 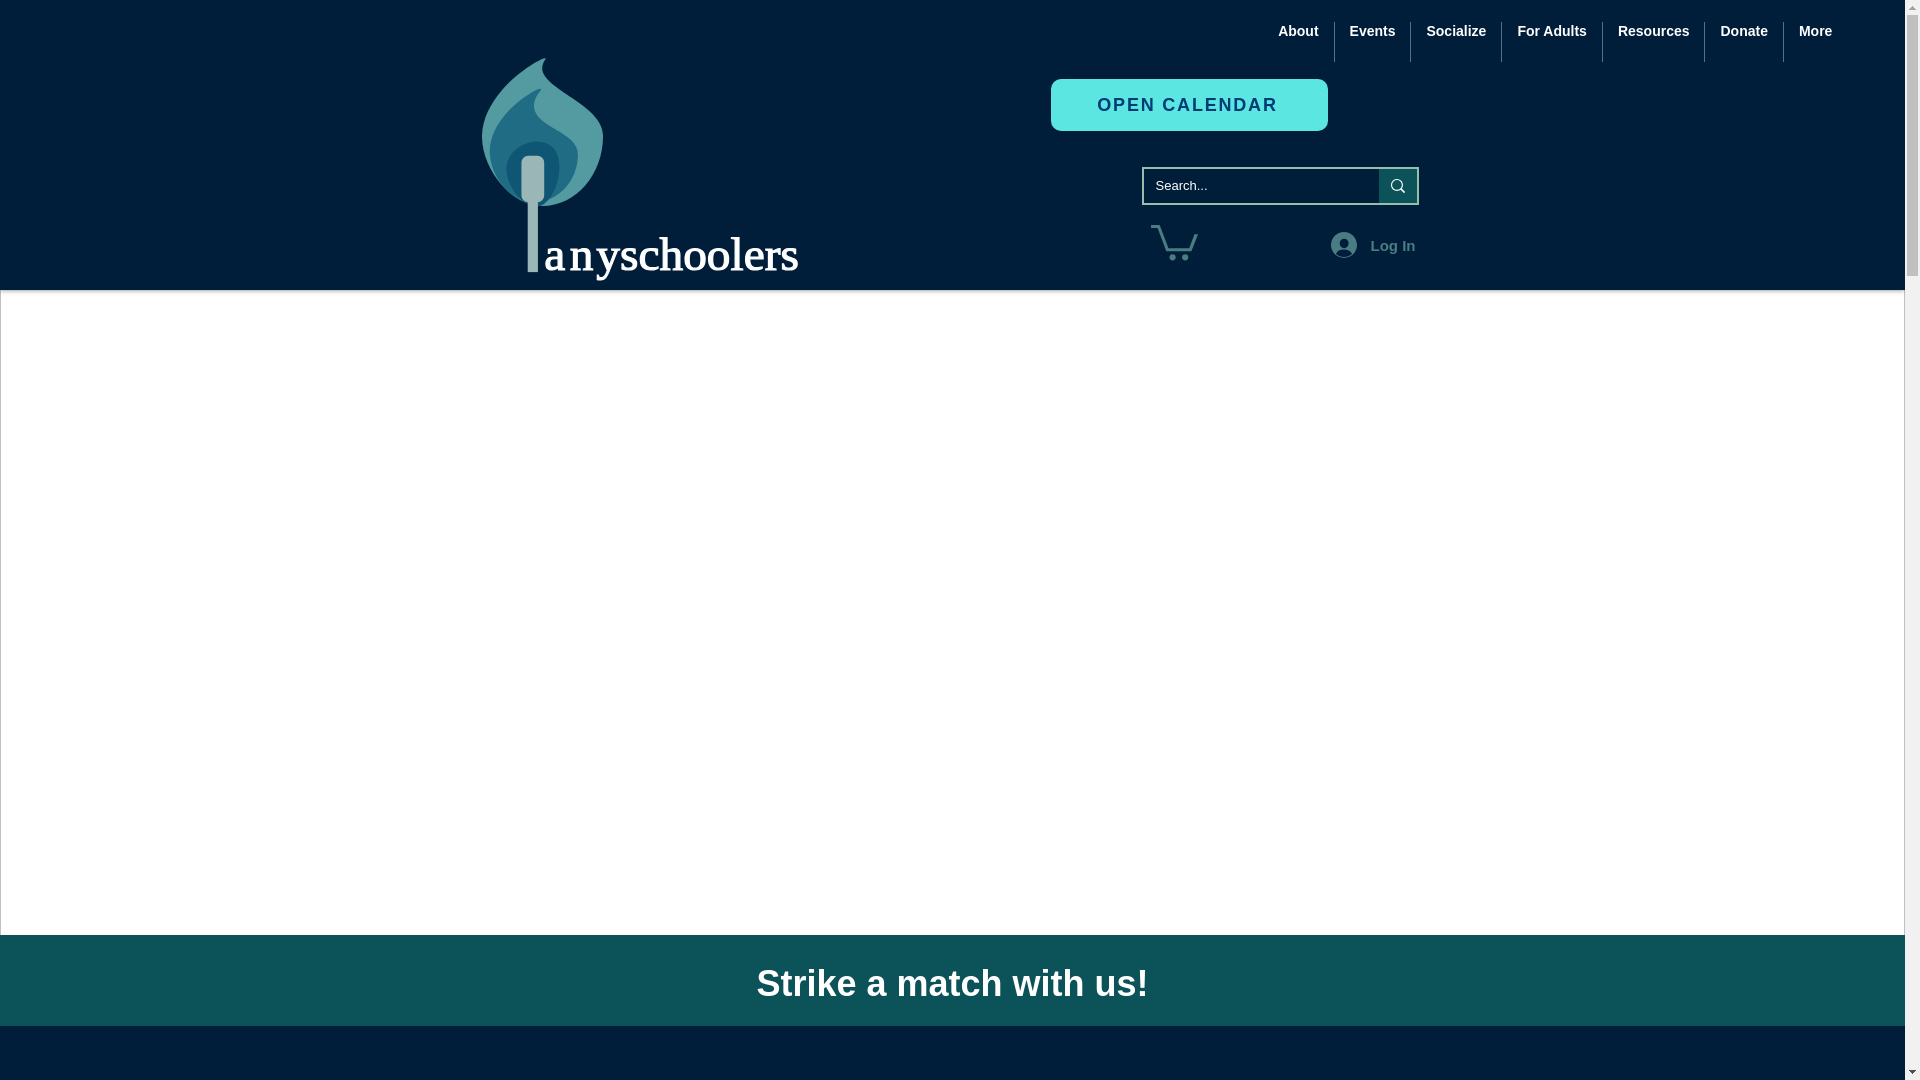 I want to click on OPEN CALENDAR, so click(x=1189, y=104).